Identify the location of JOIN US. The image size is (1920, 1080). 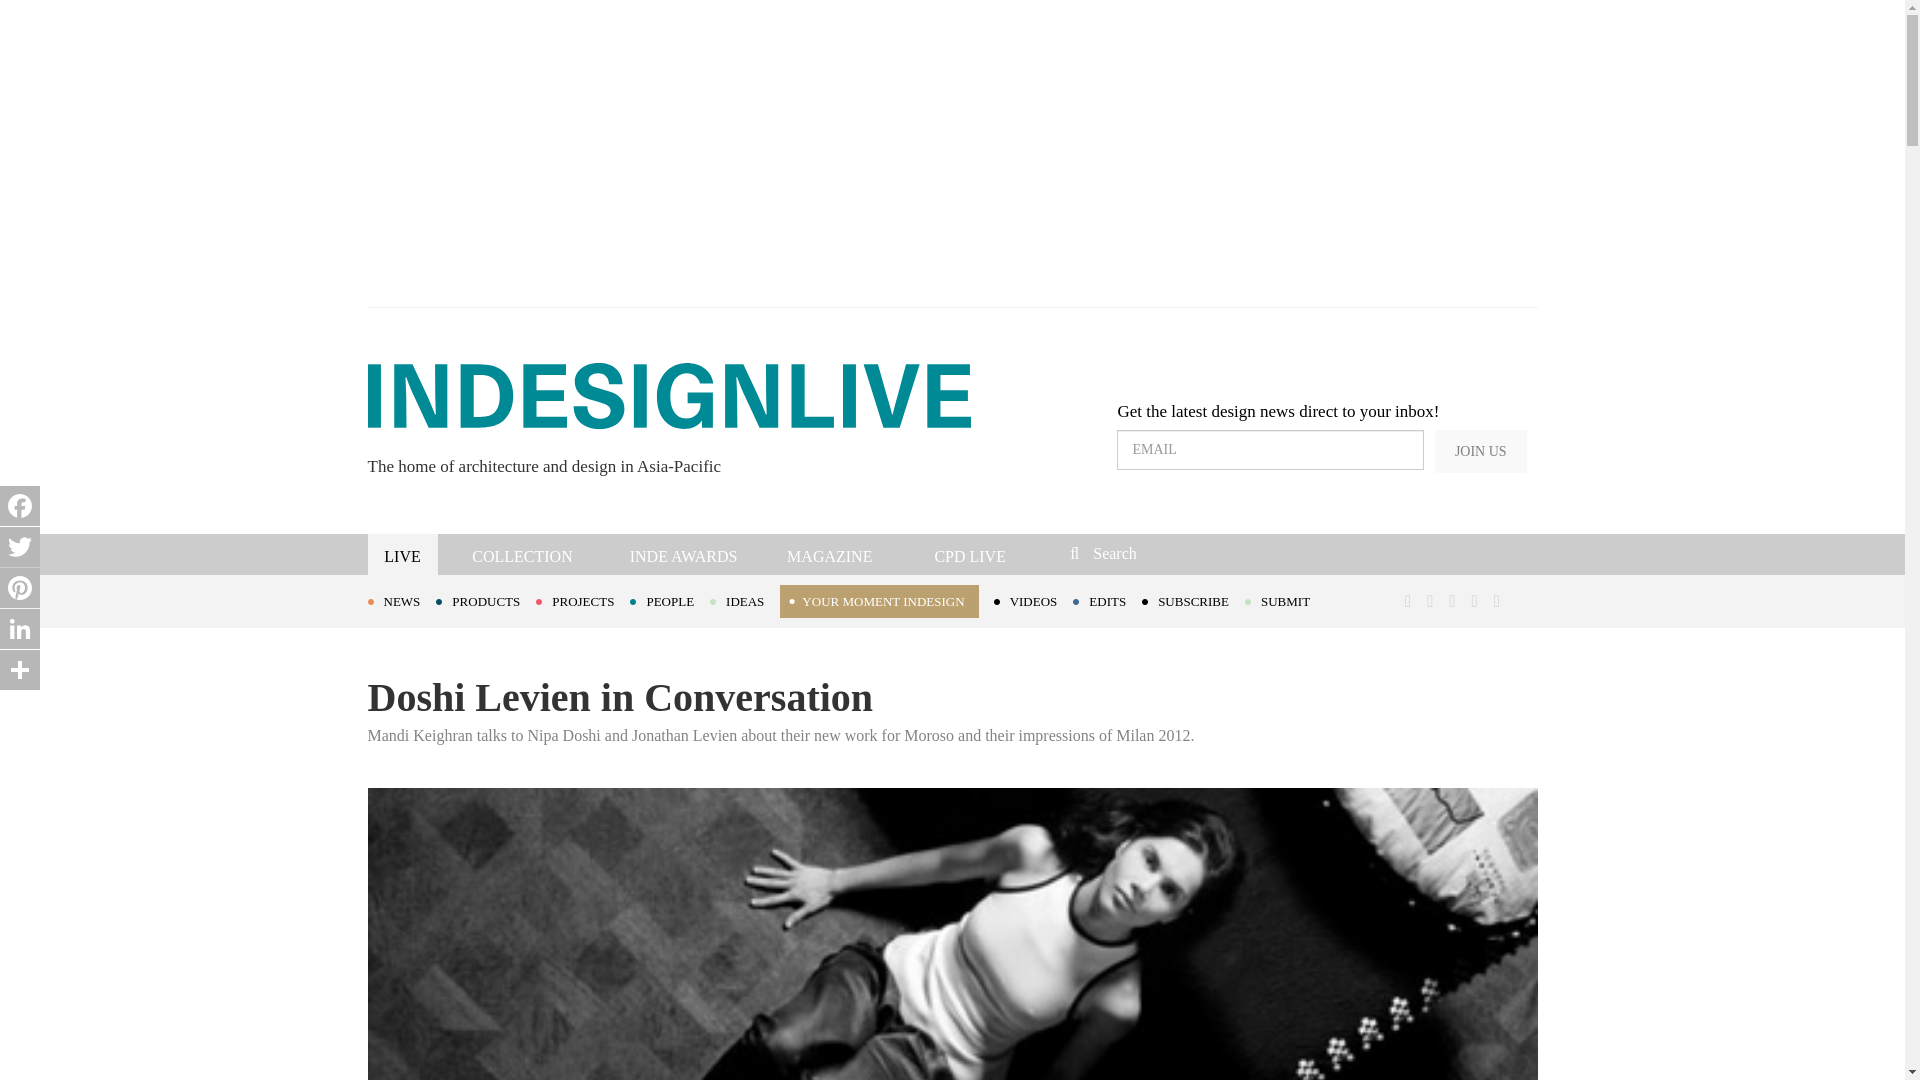
(1480, 451).